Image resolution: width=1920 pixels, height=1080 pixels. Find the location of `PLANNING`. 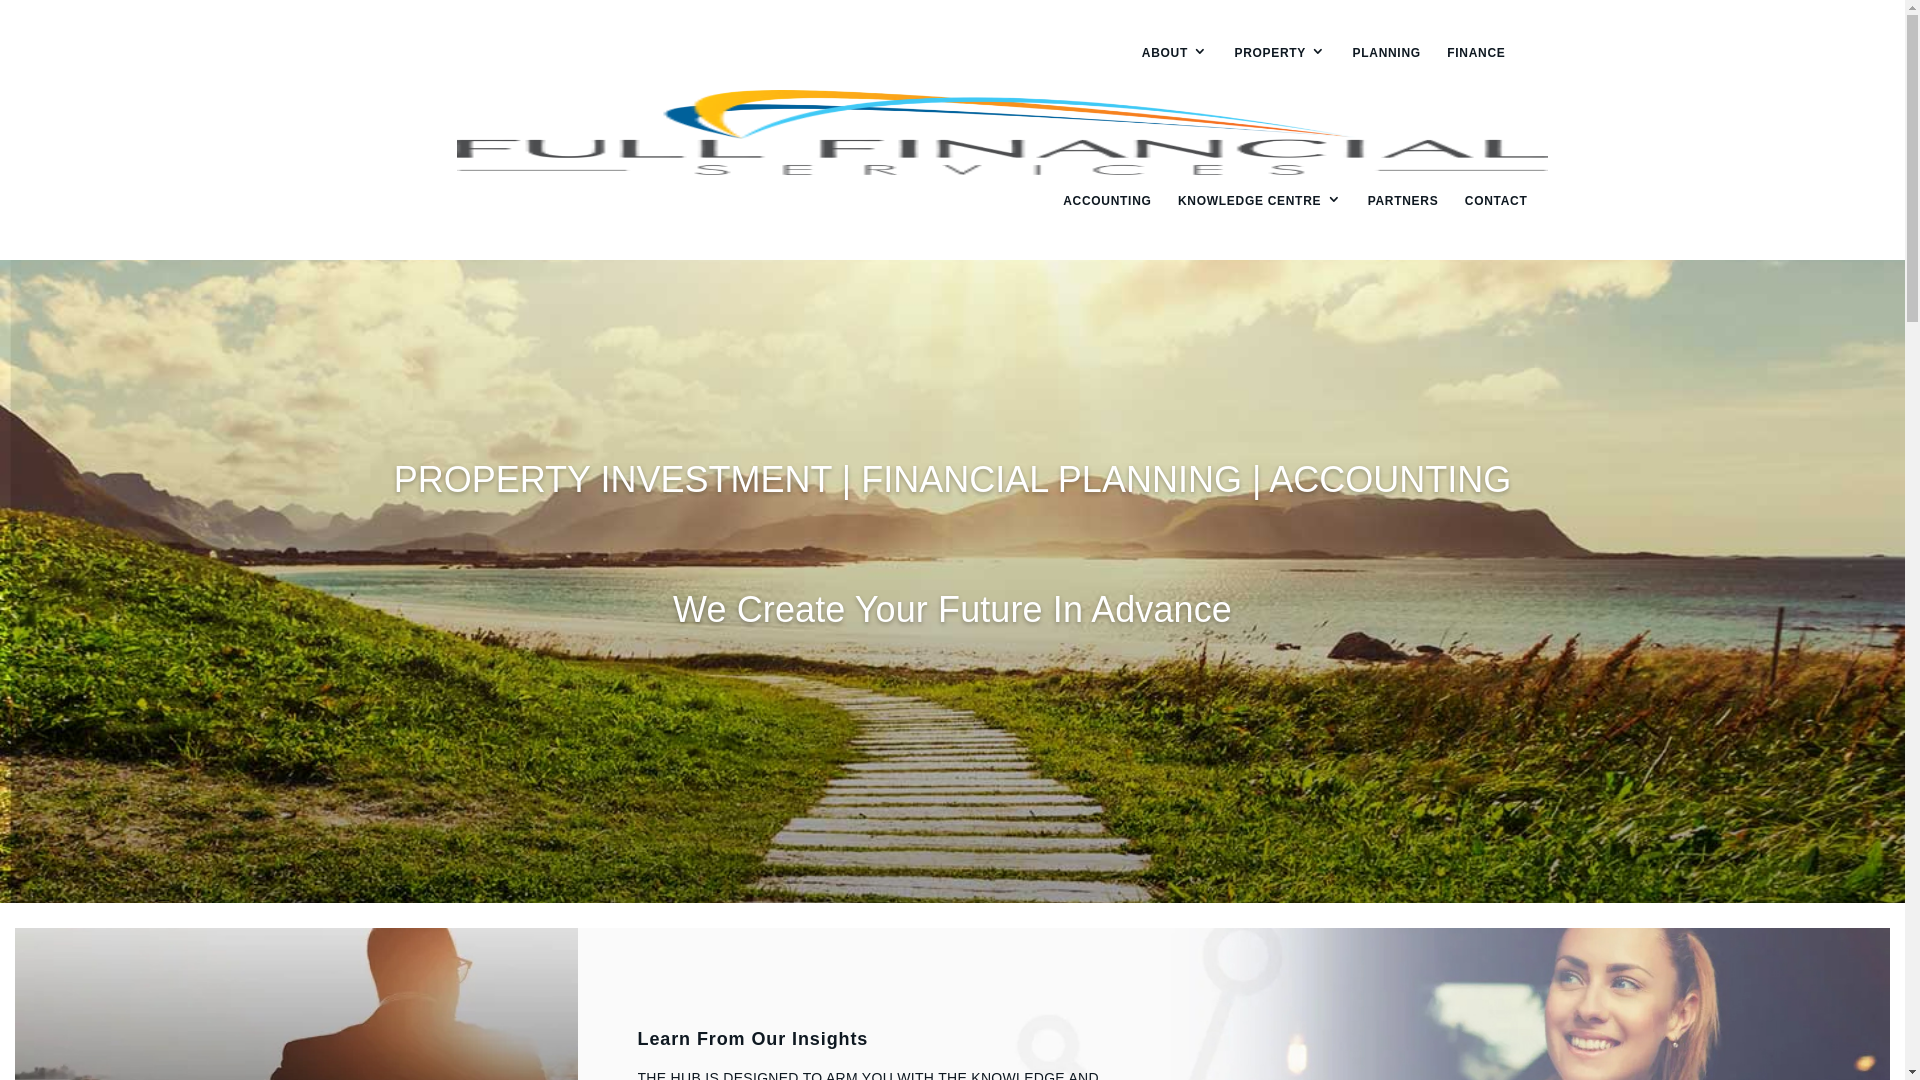

PLANNING is located at coordinates (1387, 53).